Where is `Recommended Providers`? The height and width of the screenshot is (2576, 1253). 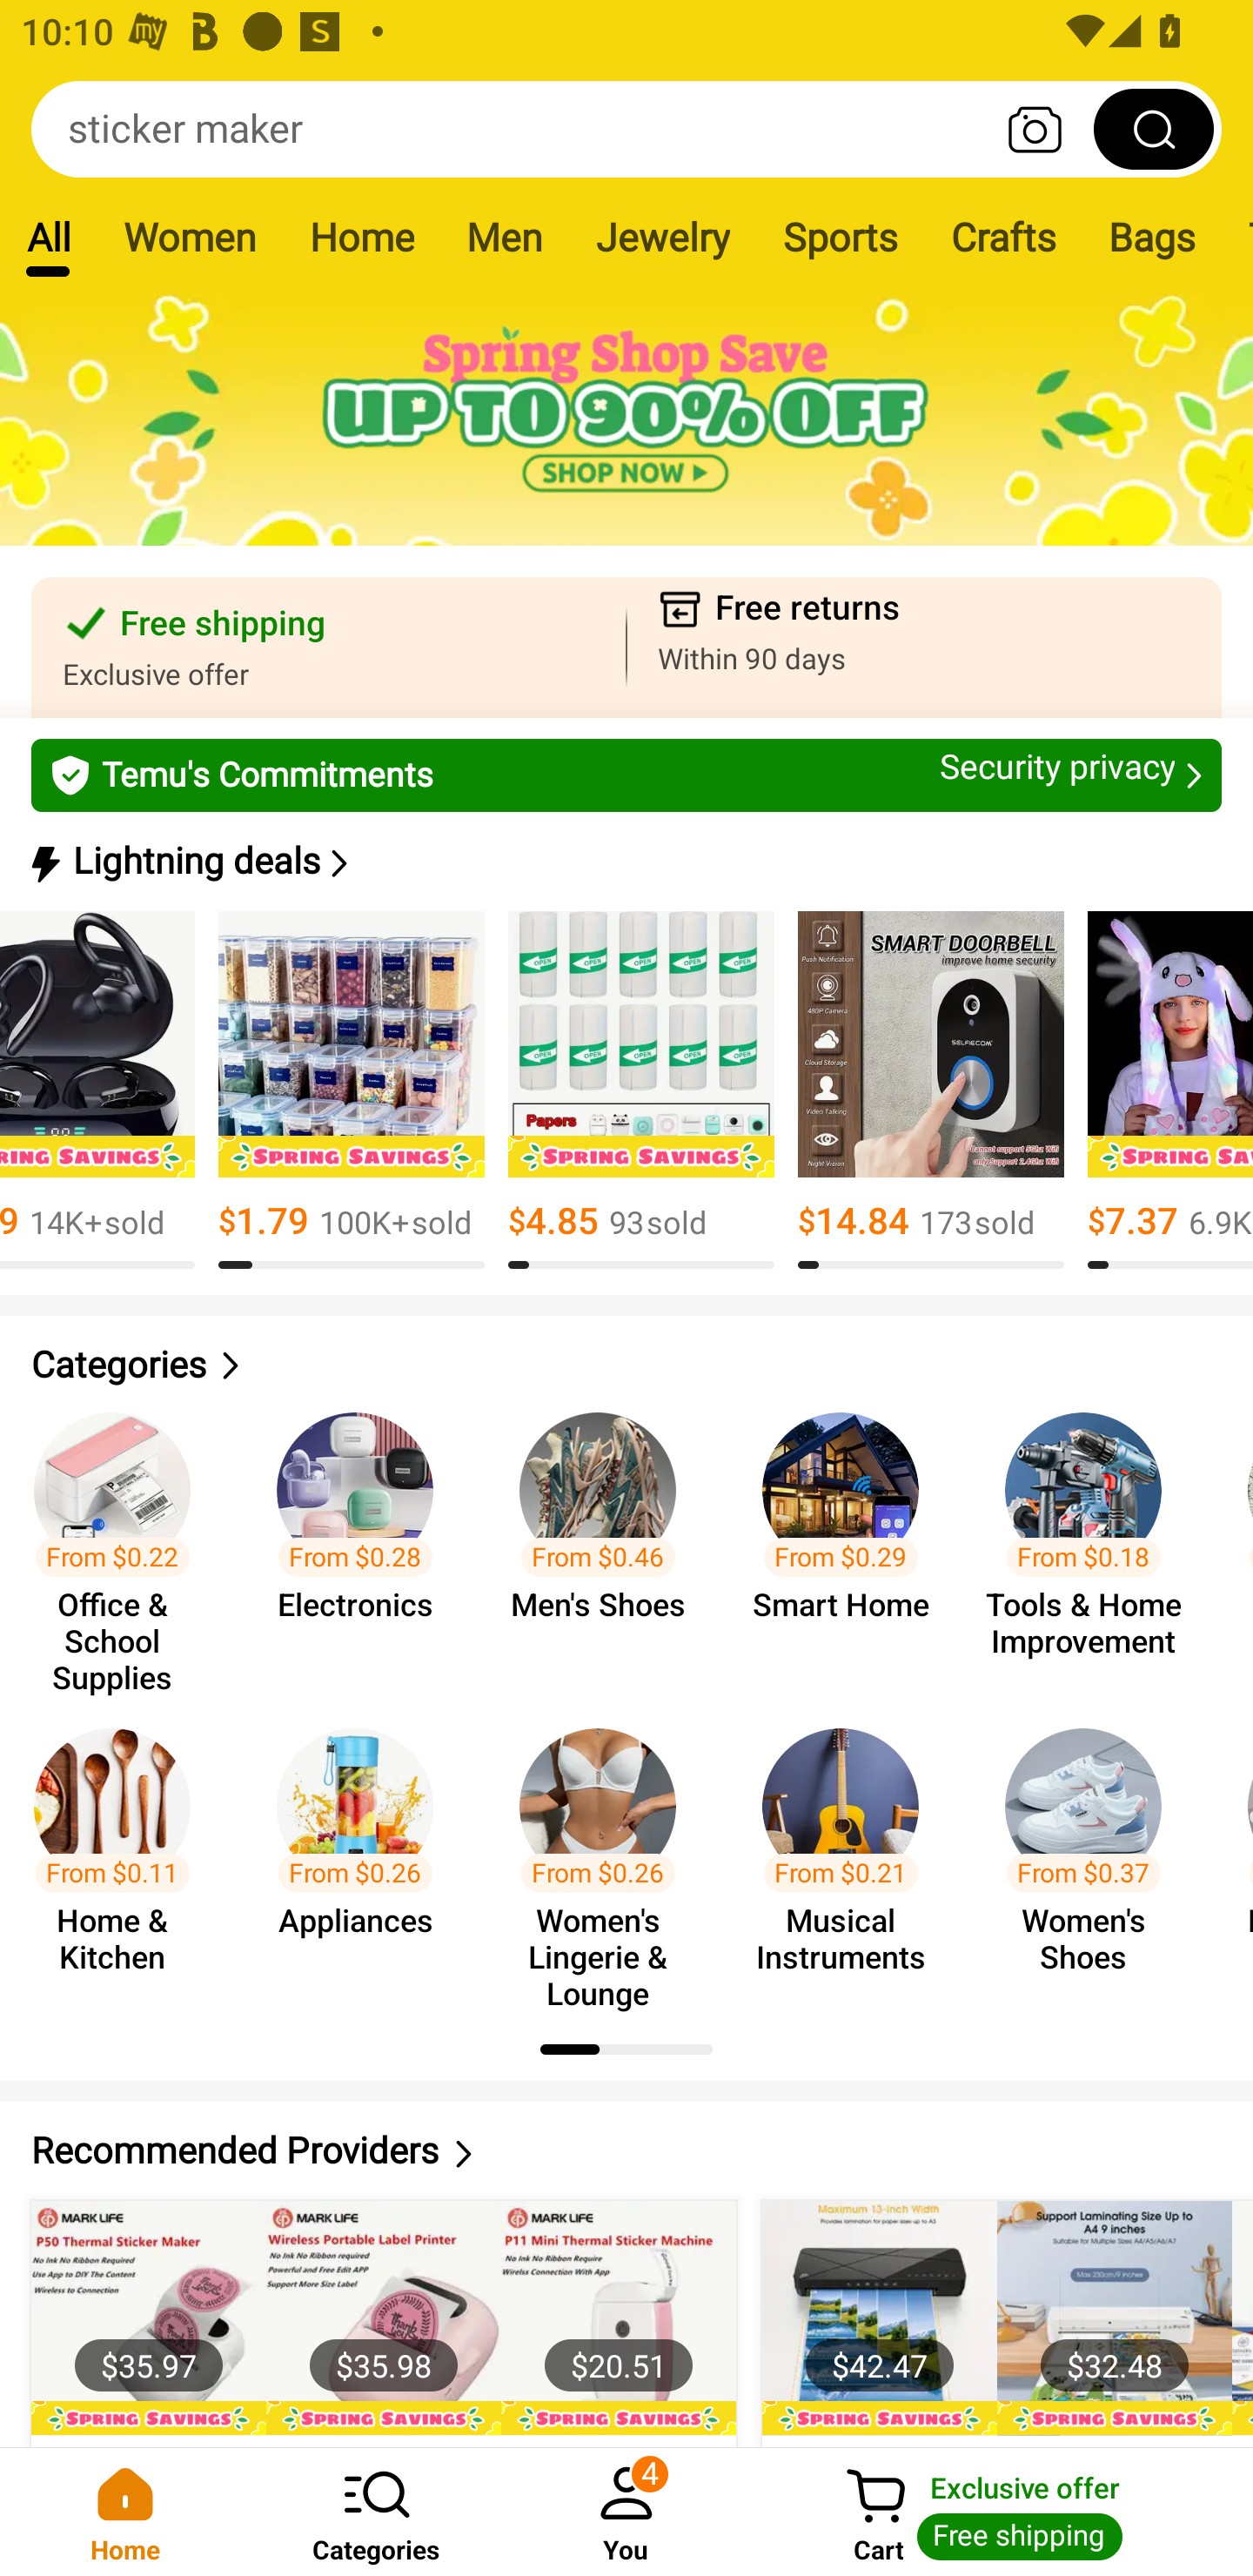
Recommended Providers is located at coordinates (626, 2150).